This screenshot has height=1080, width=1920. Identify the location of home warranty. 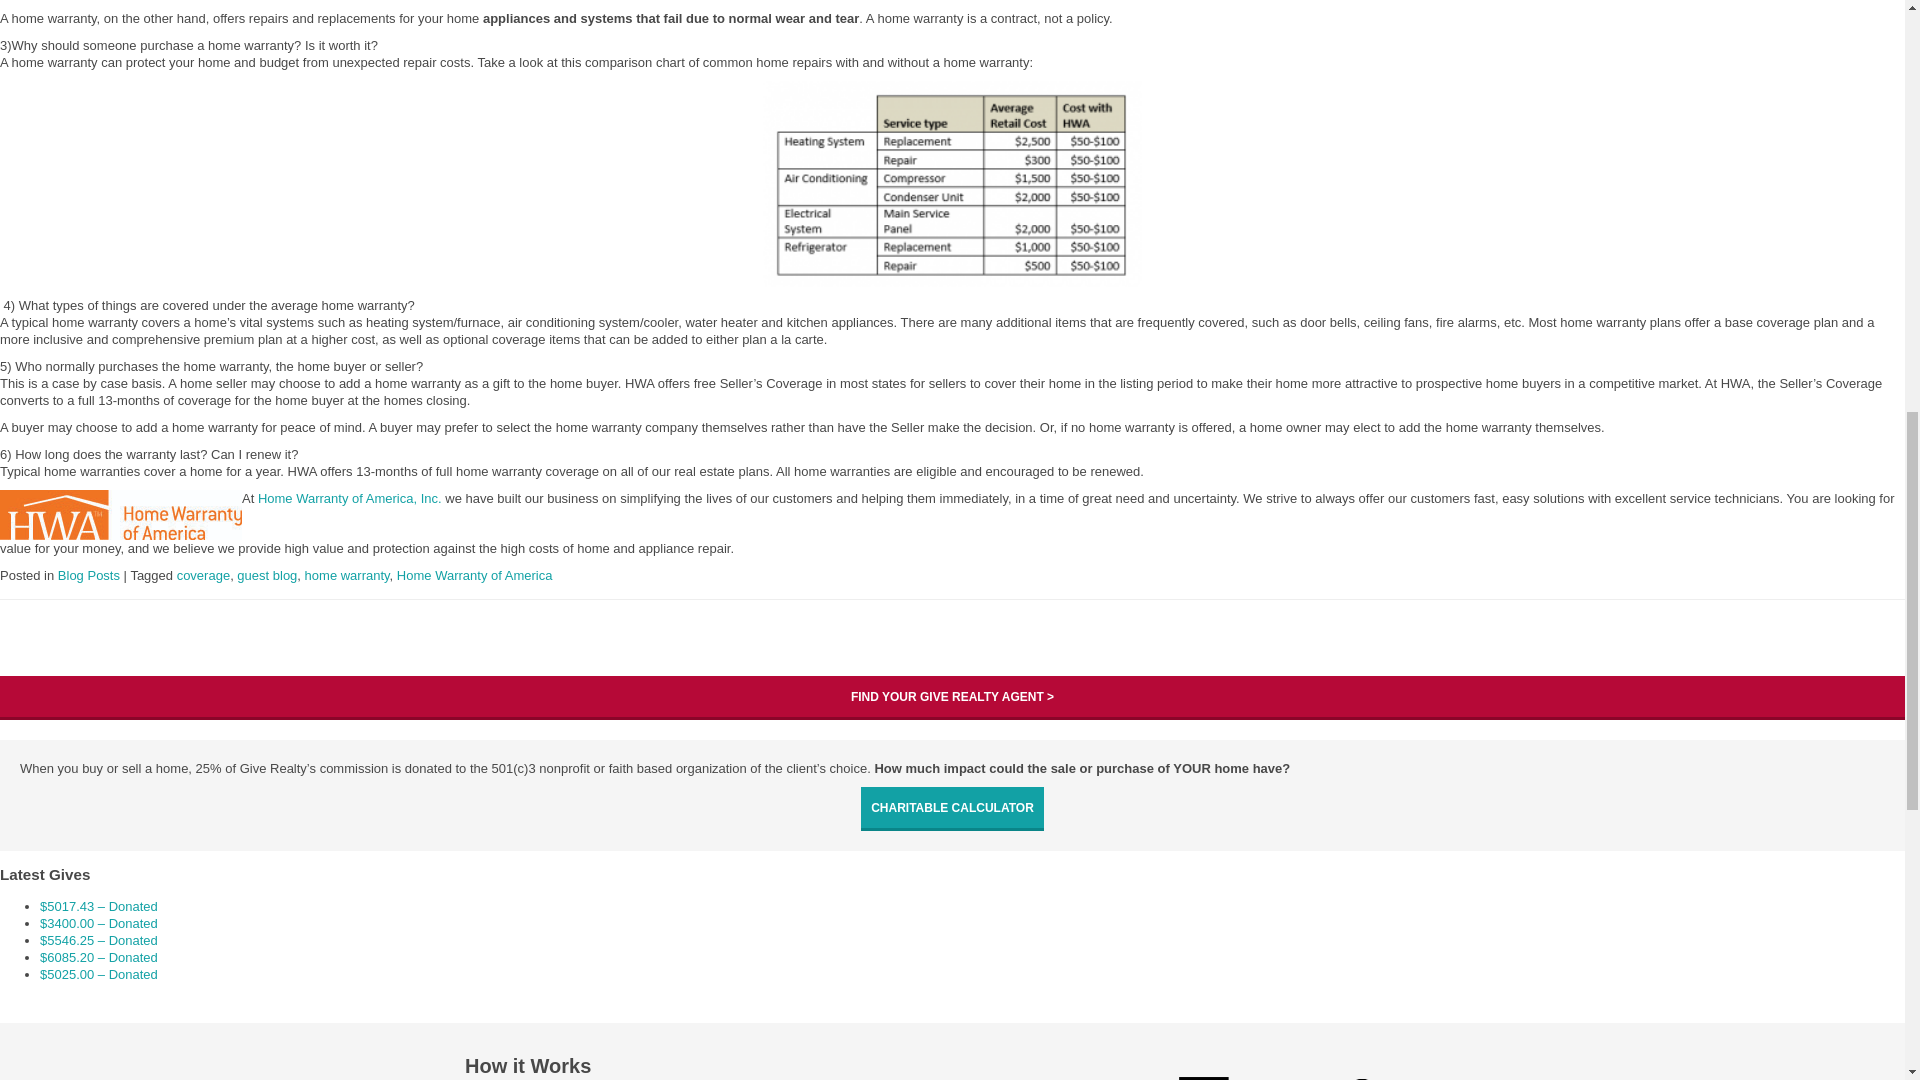
(347, 576).